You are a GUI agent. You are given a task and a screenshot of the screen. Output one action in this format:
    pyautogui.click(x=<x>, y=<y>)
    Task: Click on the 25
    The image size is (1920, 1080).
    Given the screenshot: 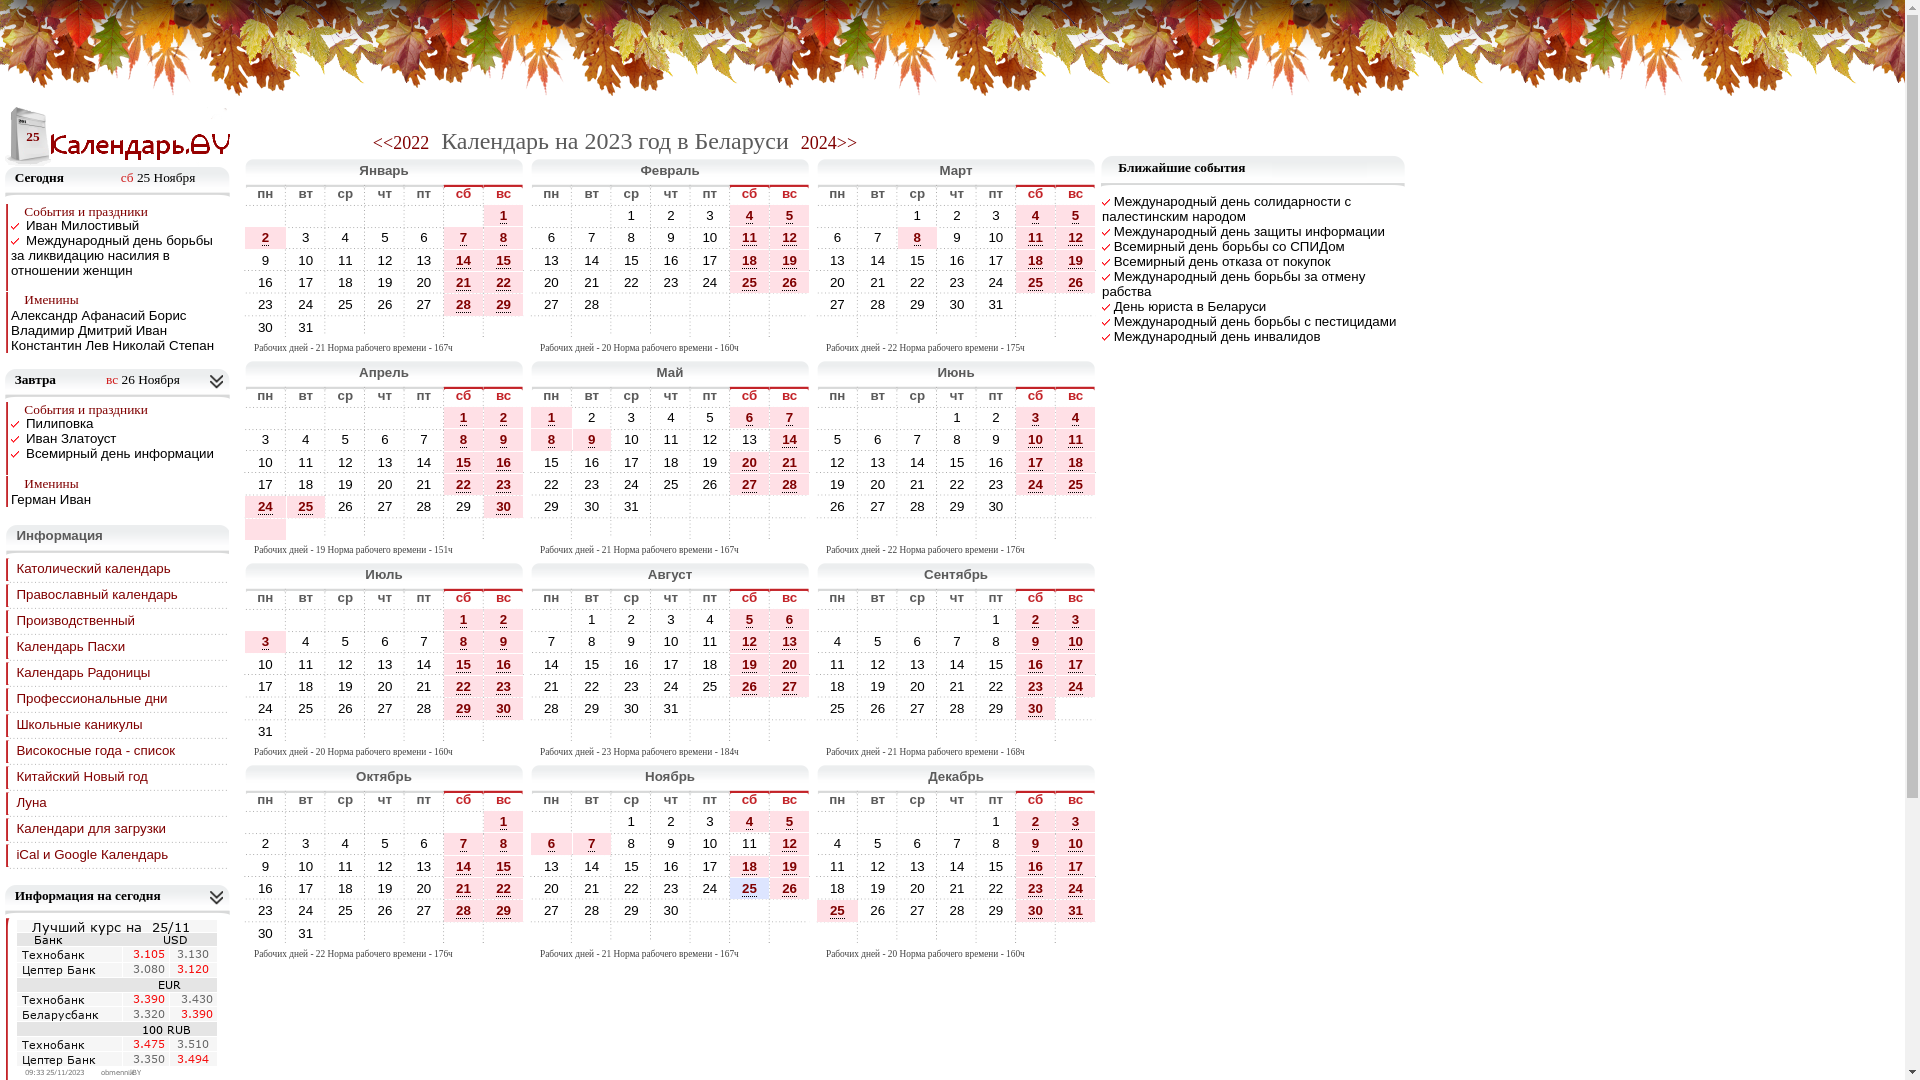 What is the action you would take?
    pyautogui.click(x=671, y=484)
    